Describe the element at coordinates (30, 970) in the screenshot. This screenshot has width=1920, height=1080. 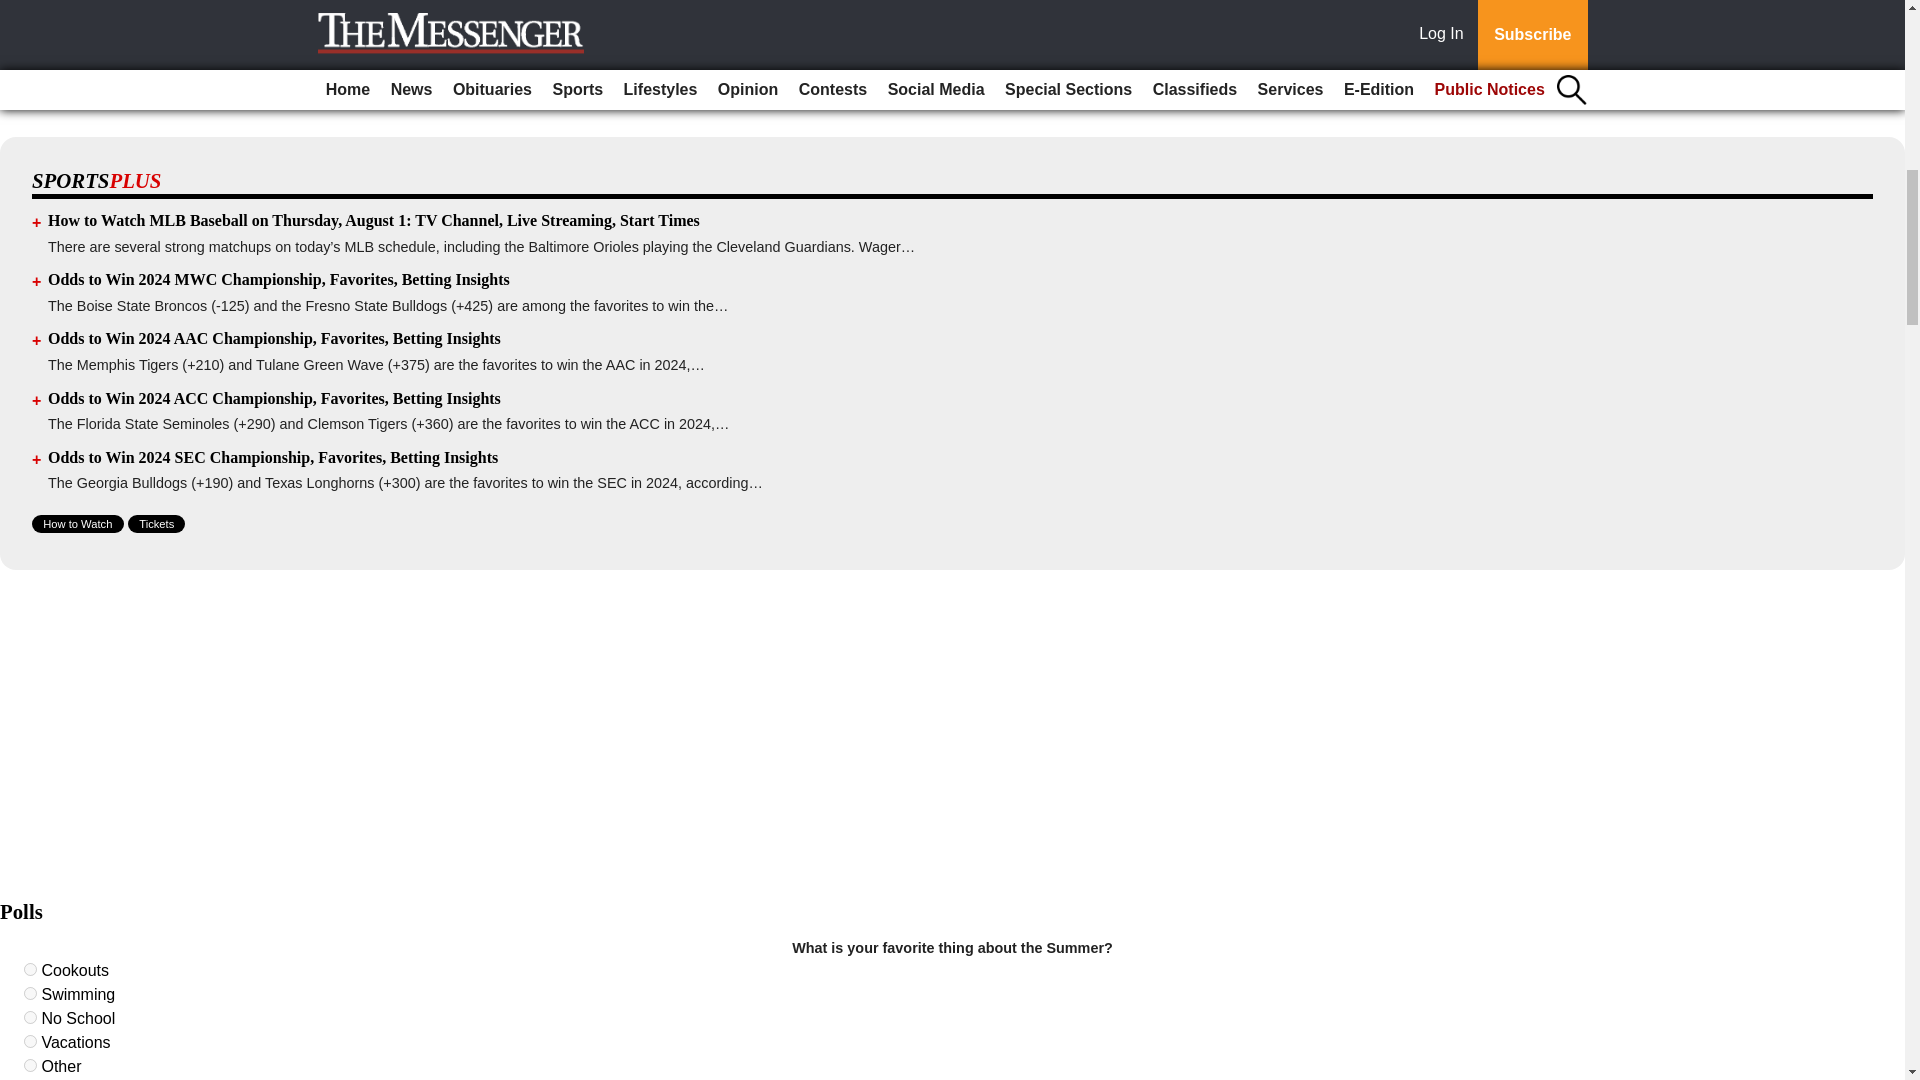
I see `7274` at that location.